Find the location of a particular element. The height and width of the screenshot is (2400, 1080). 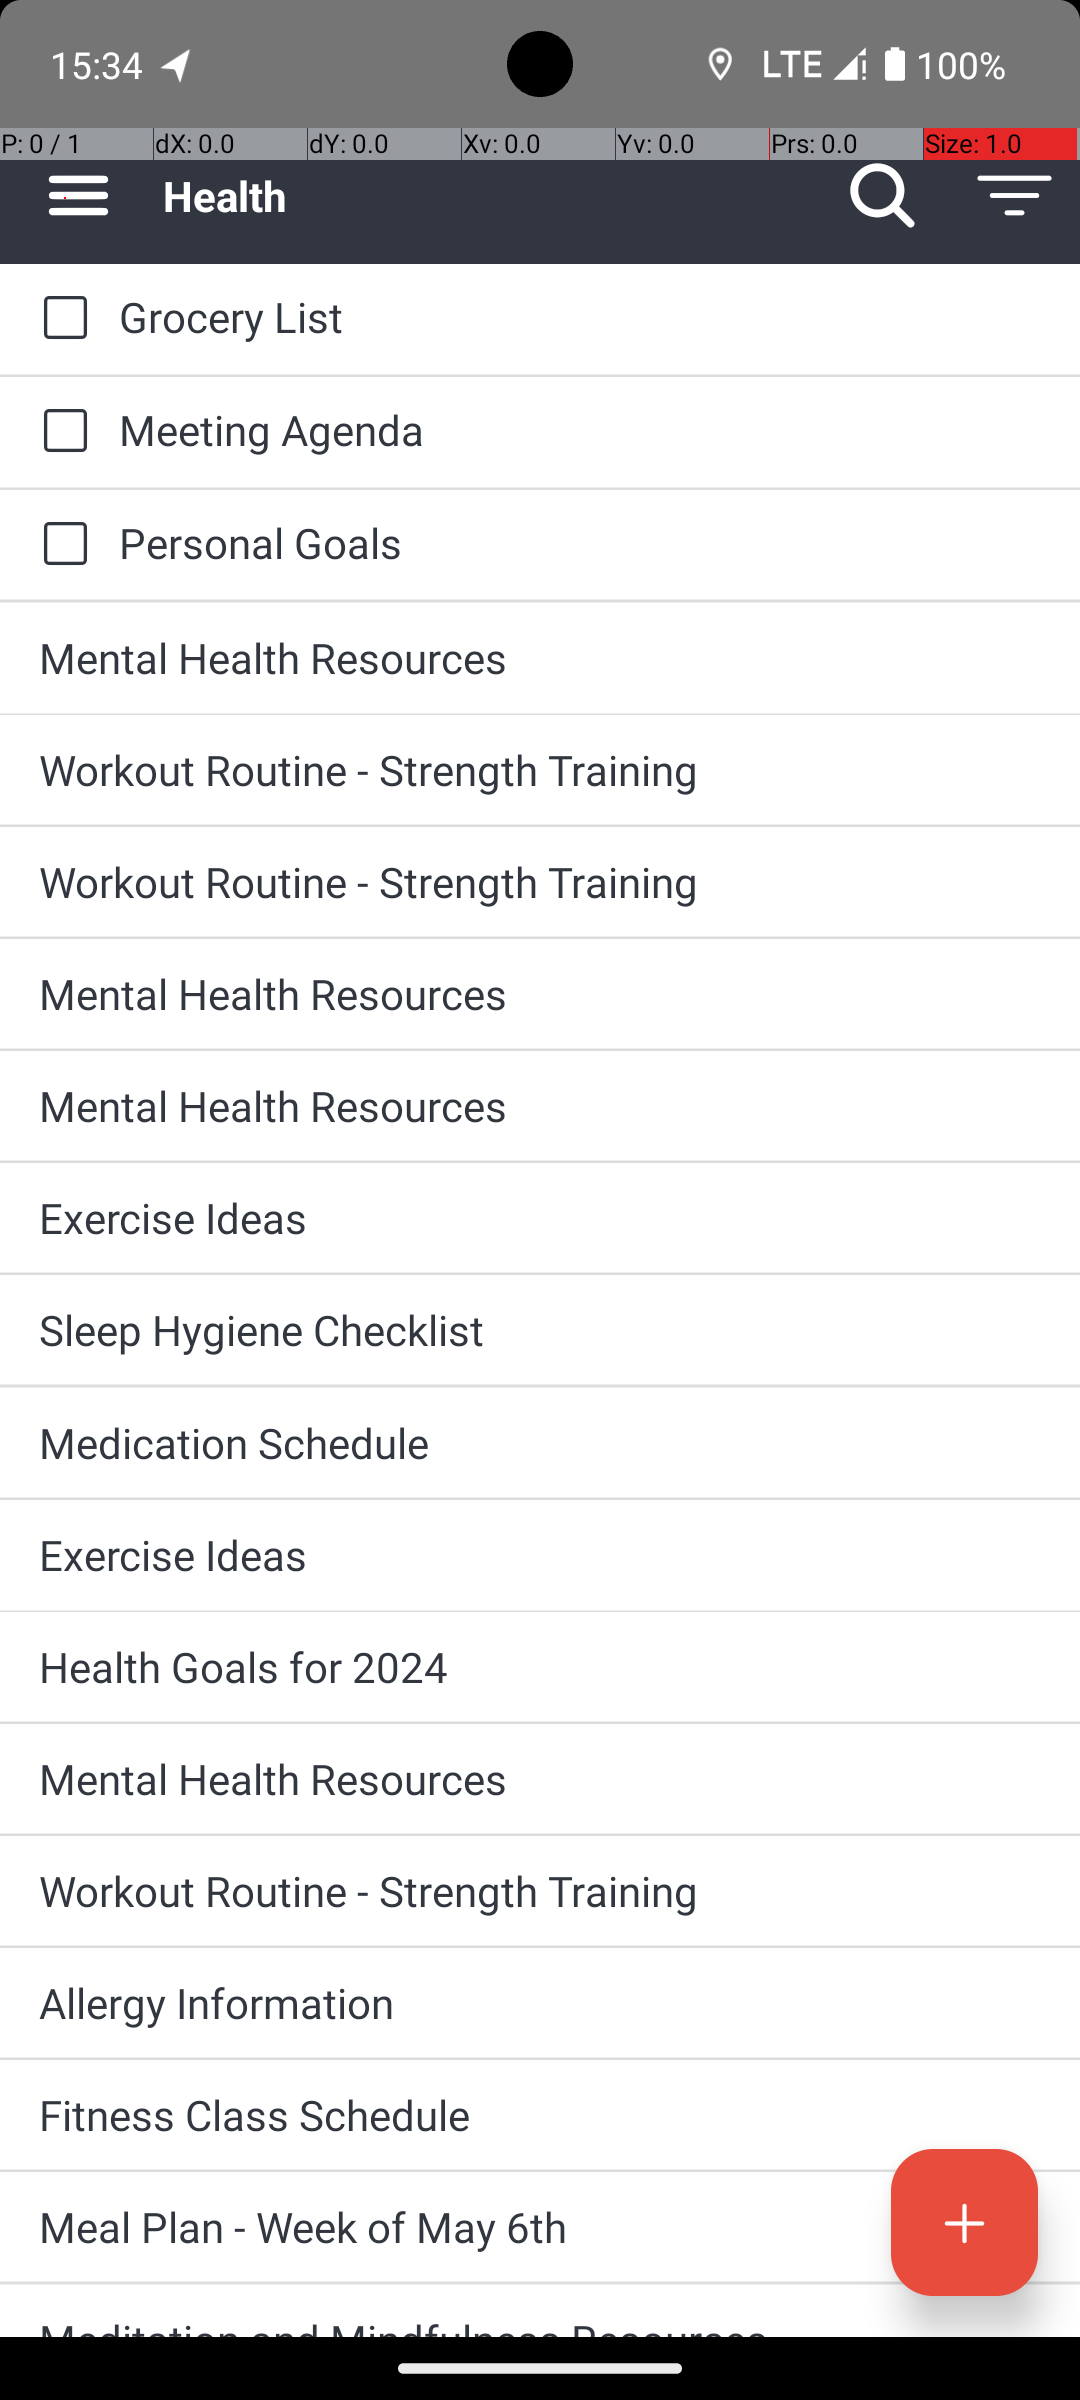

to-do: Grocery List is located at coordinates (60, 319).